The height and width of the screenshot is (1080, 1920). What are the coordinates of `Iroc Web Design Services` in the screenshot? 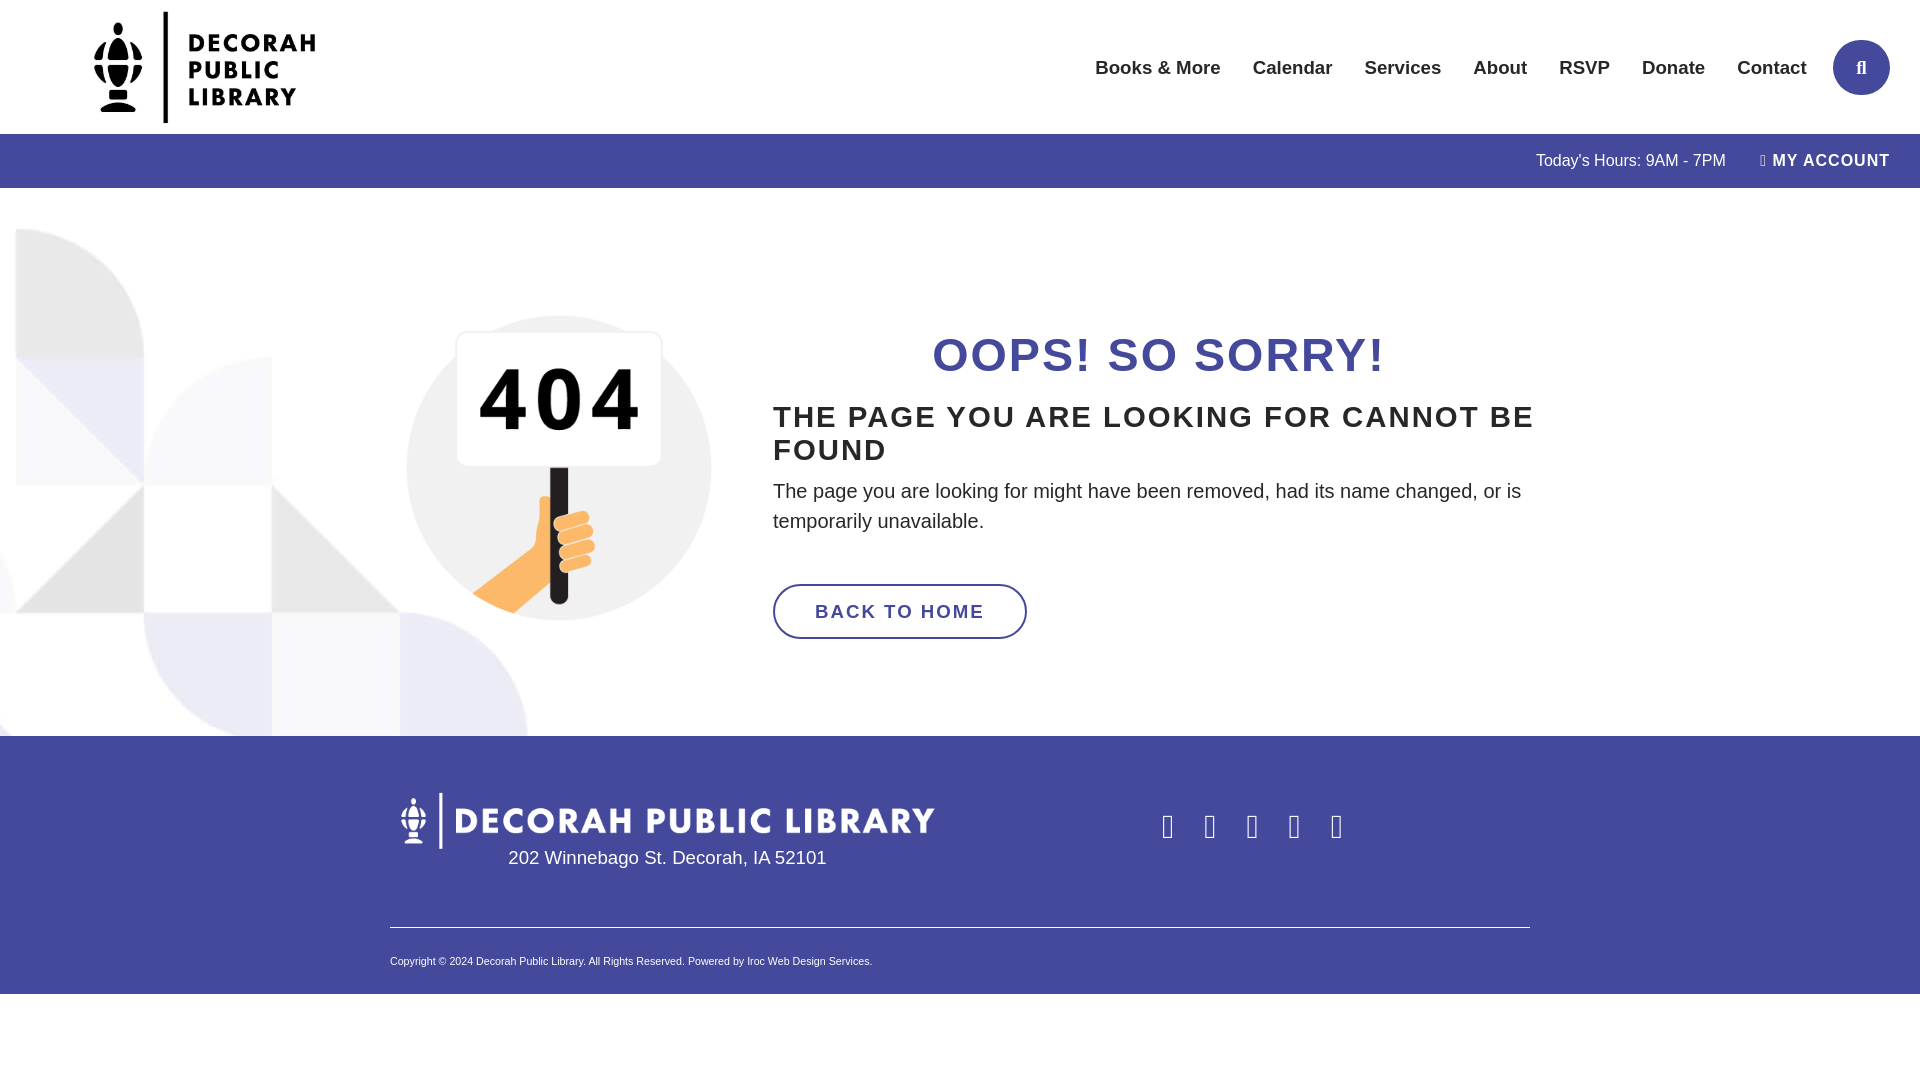 It's located at (808, 960).